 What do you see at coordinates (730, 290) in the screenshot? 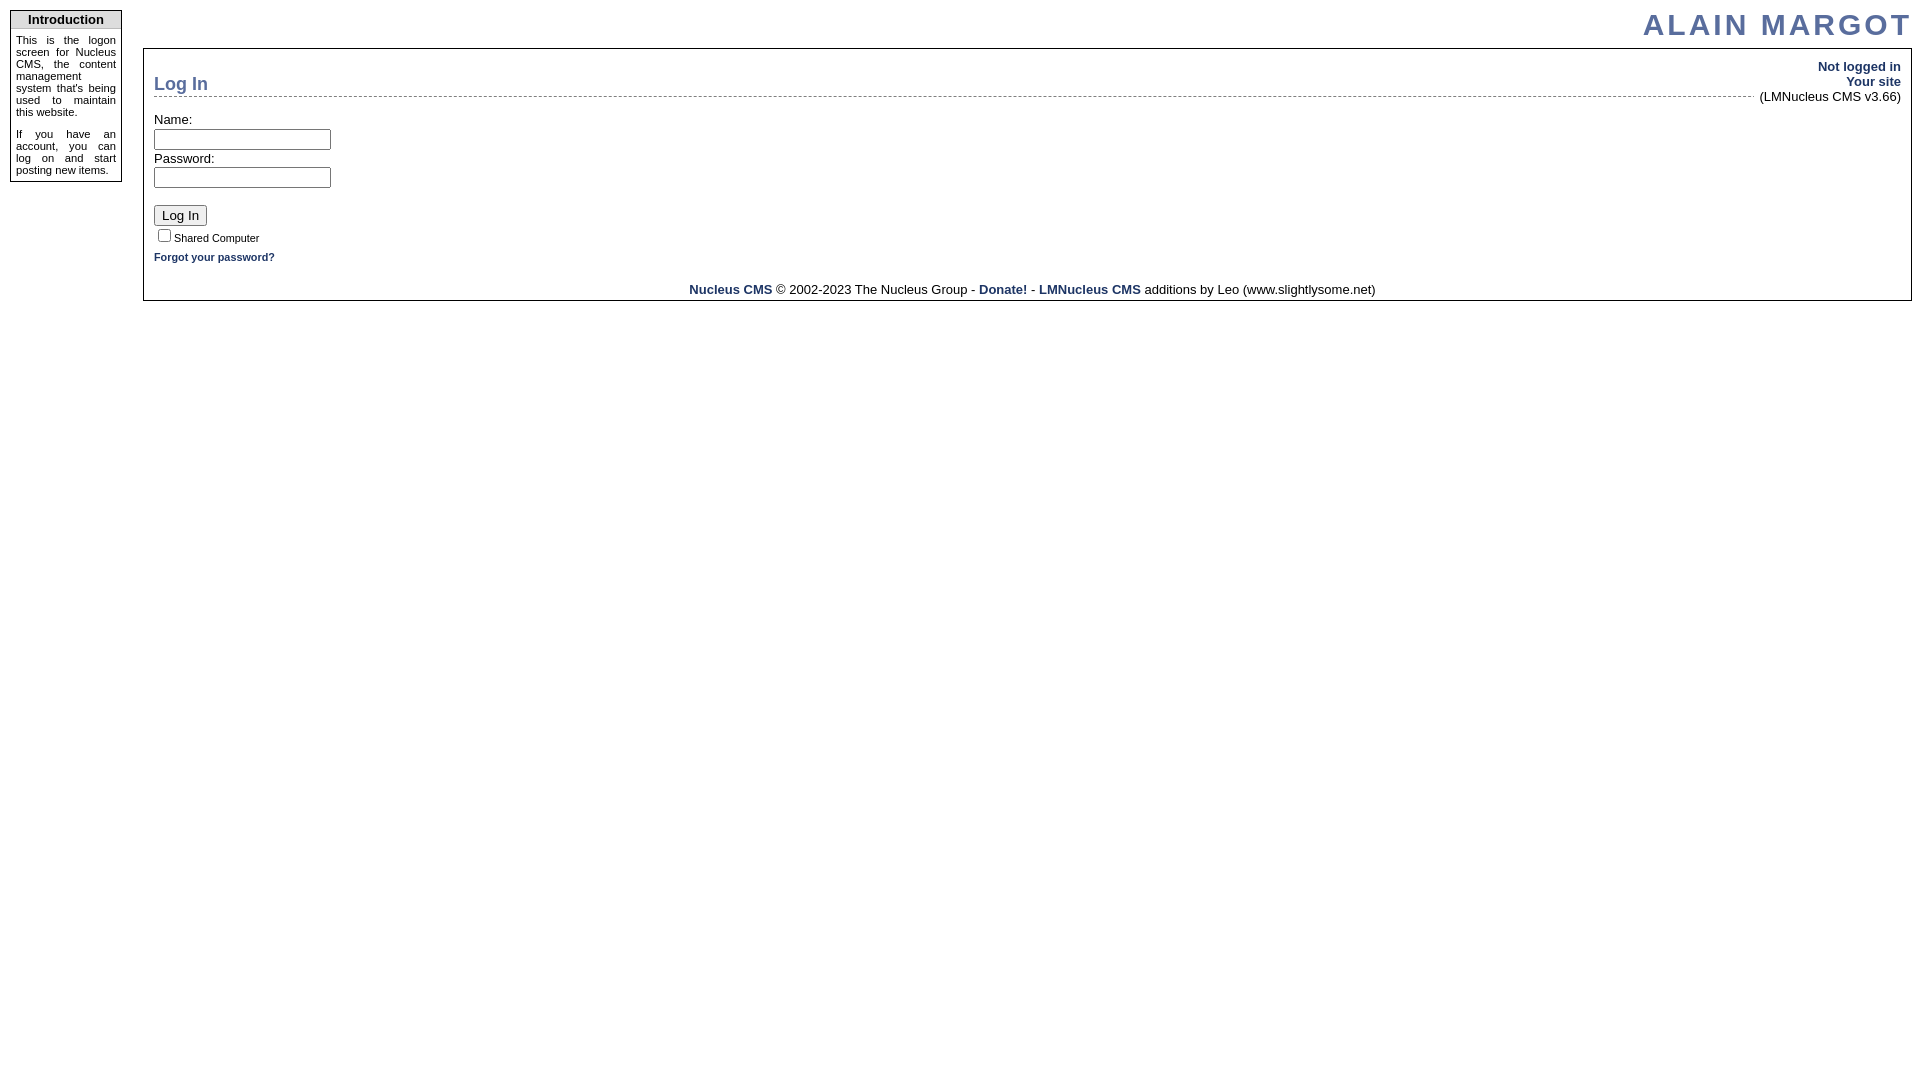
I see `Nucleus CMS` at bounding box center [730, 290].